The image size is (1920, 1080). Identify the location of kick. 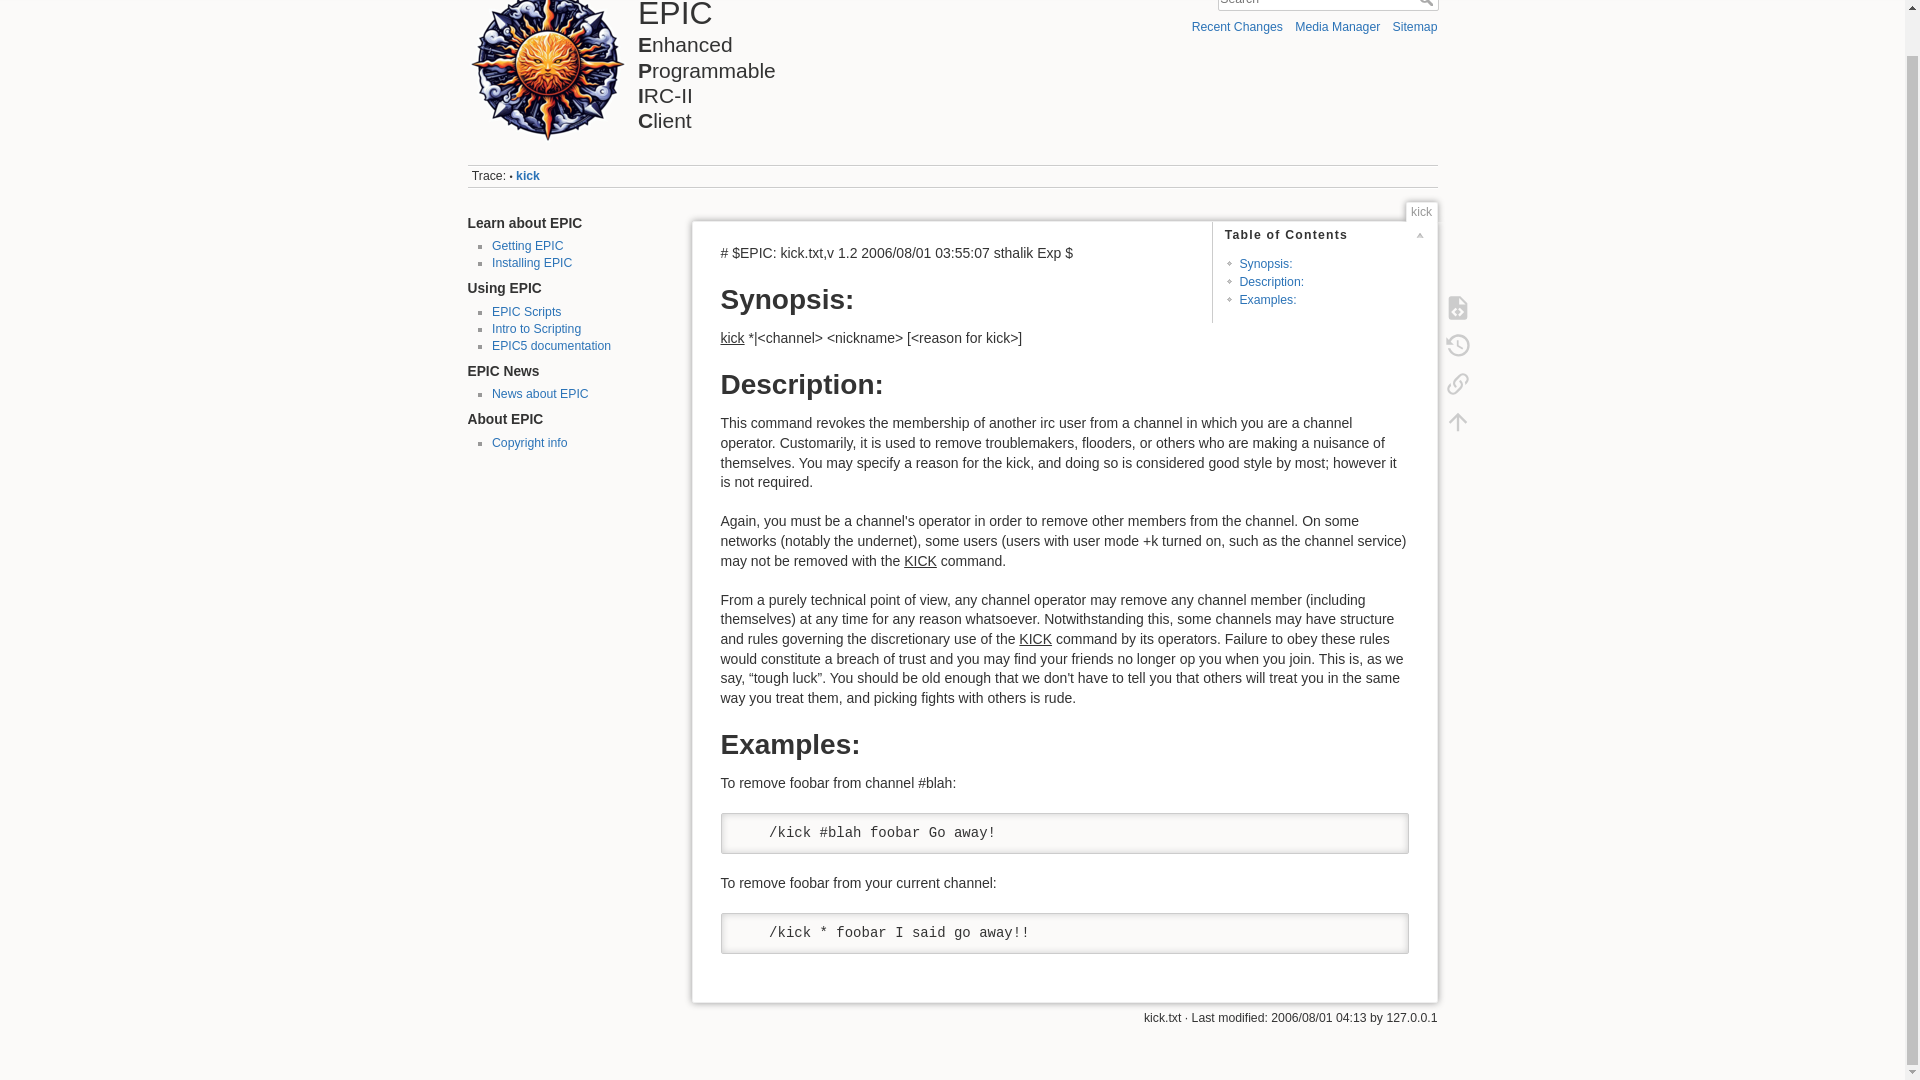
(528, 175).